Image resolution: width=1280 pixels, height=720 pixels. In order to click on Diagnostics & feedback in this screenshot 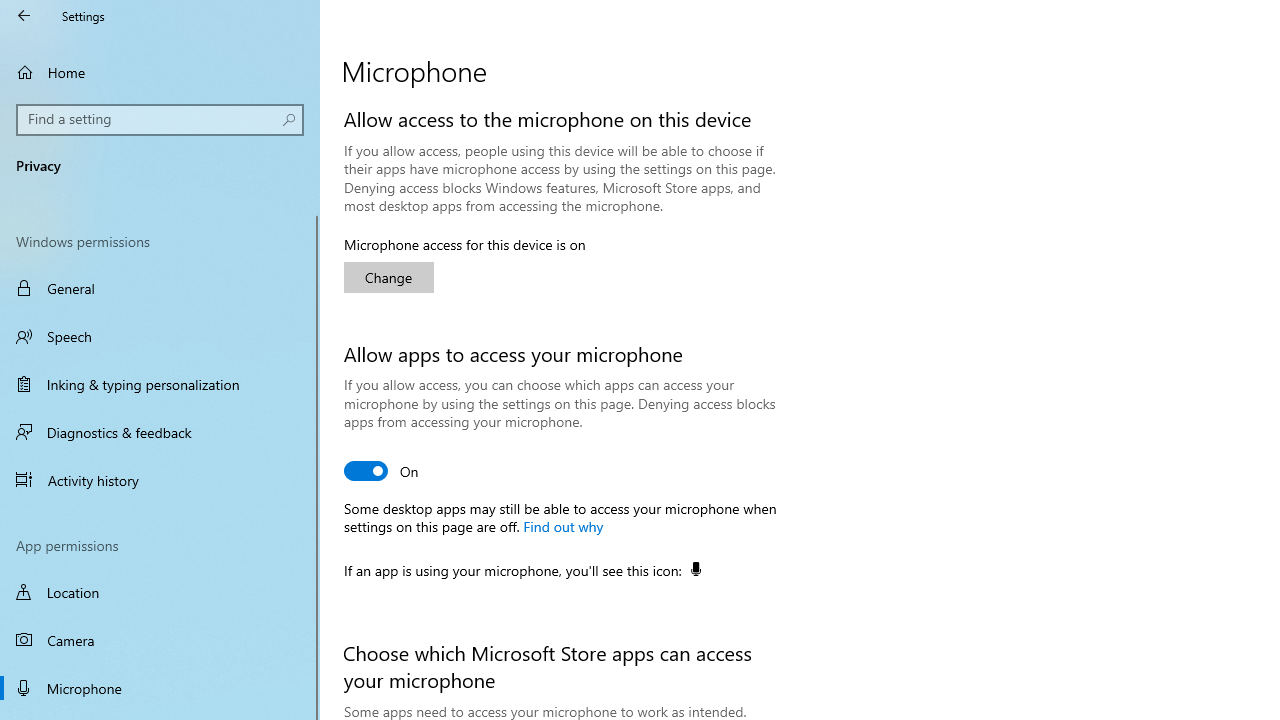, I will do `click(160, 432)`.